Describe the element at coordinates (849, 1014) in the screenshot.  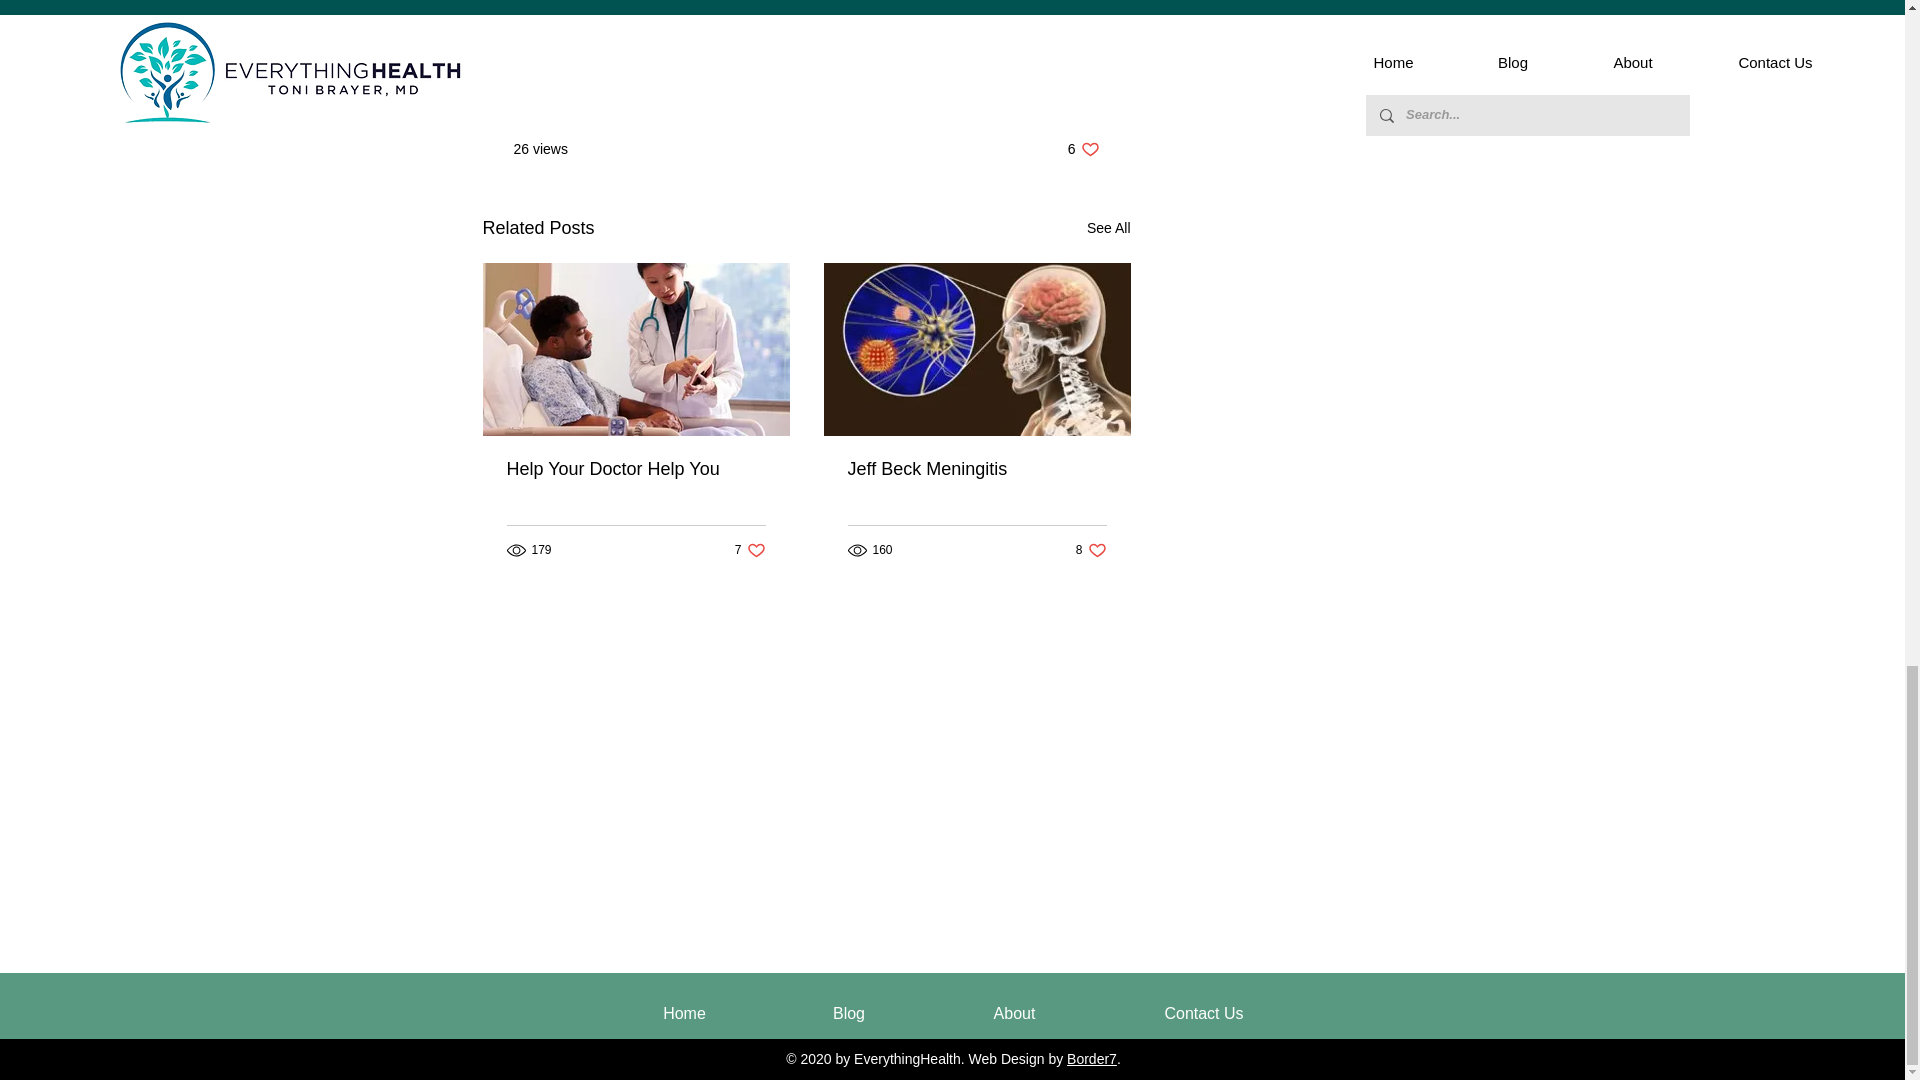
I see `Blog` at that location.